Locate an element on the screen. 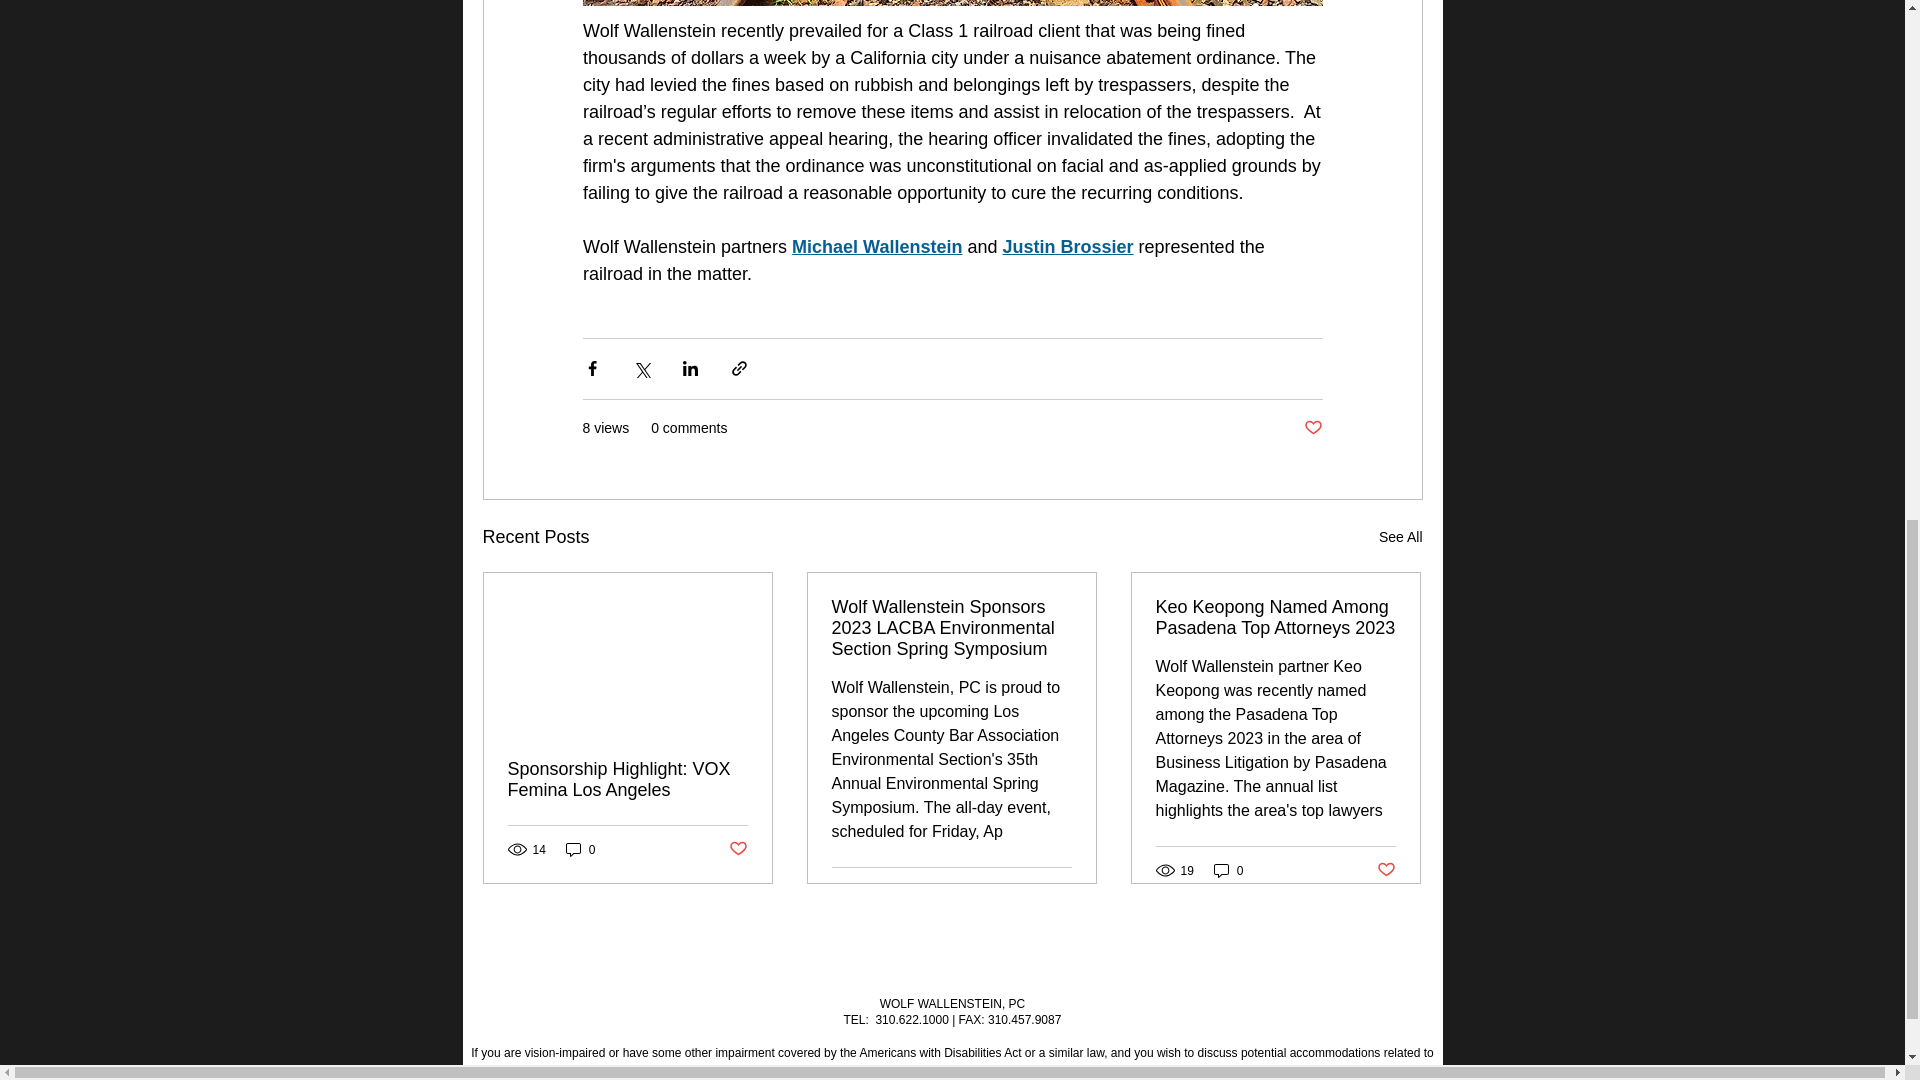 The width and height of the screenshot is (1920, 1080). Michael Wallenstein is located at coordinates (876, 246).